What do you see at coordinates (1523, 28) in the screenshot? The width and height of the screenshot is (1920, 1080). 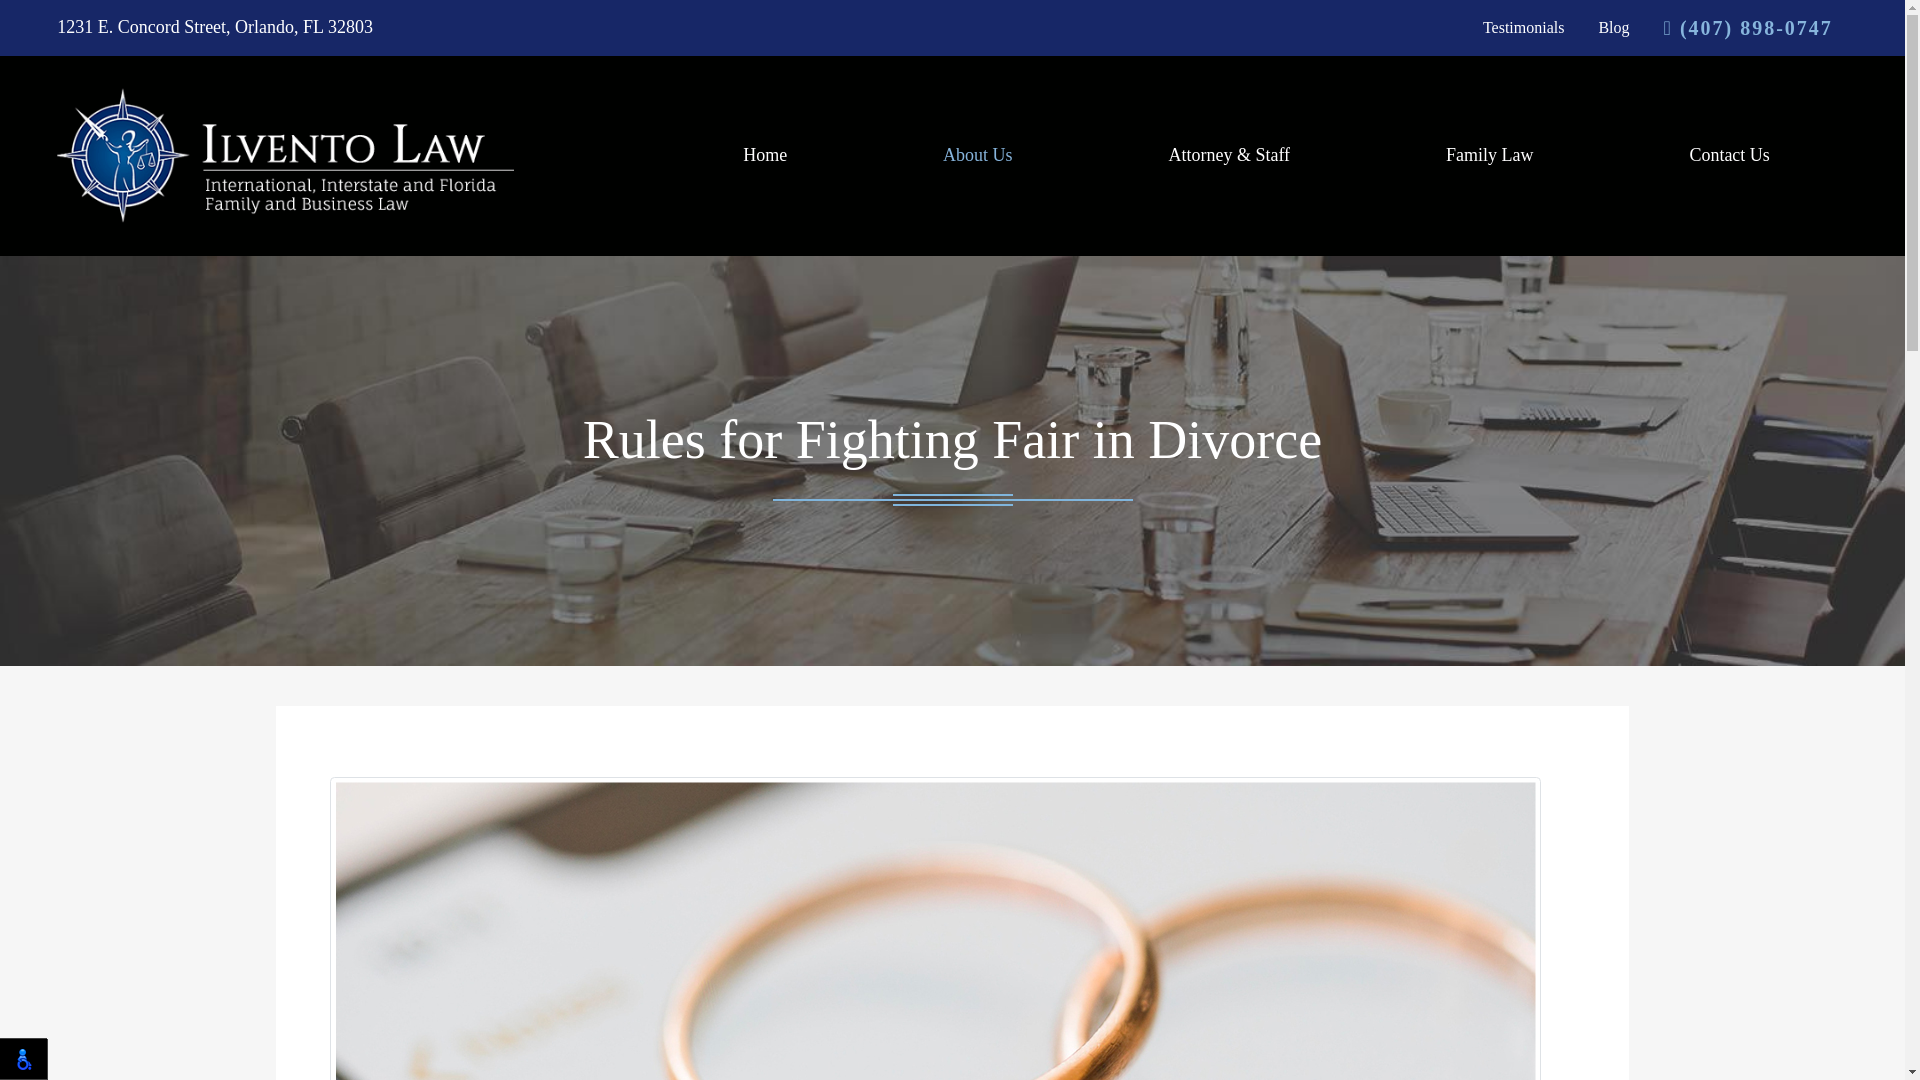 I see `Testimonials` at bounding box center [1523, 28].